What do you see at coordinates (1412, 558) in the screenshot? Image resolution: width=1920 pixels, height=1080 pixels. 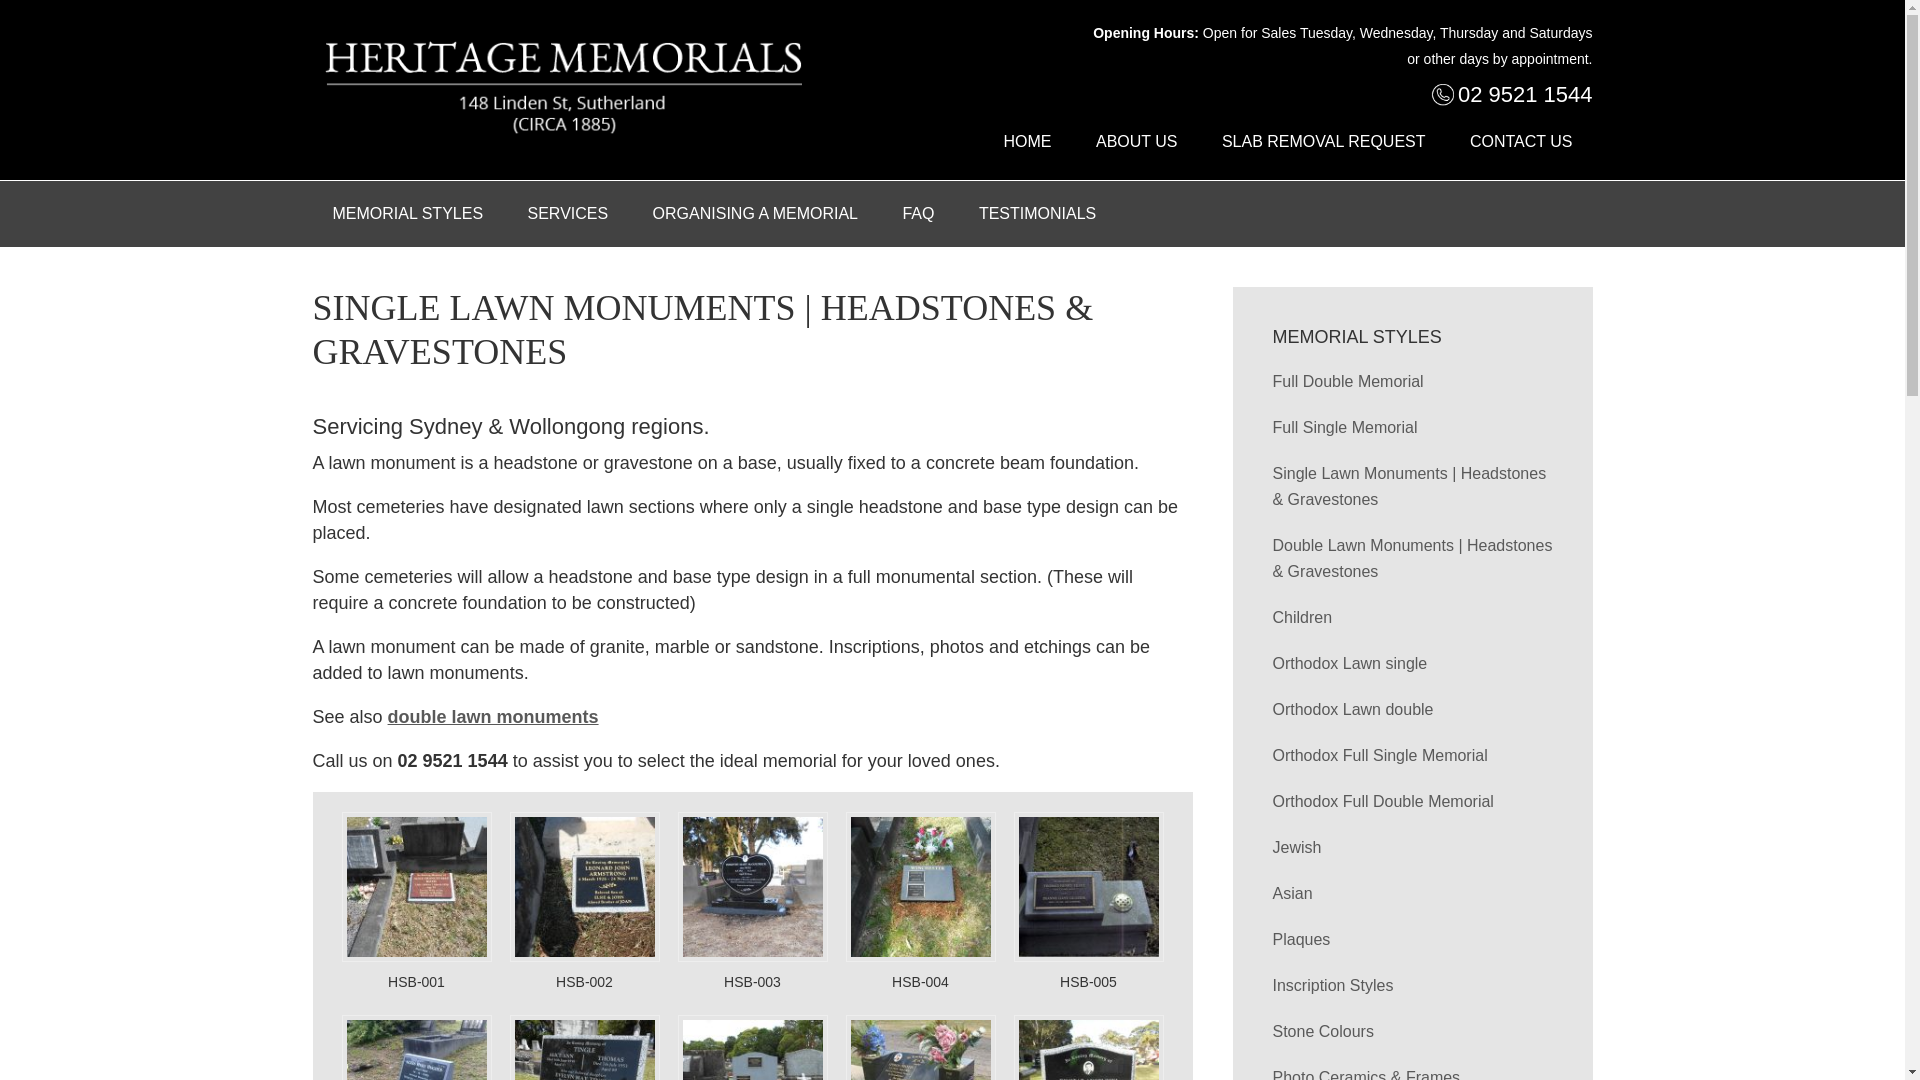 I see `Double Lawn Monuments | Headstones & Gravestones` at bounding box center [1412, 558].